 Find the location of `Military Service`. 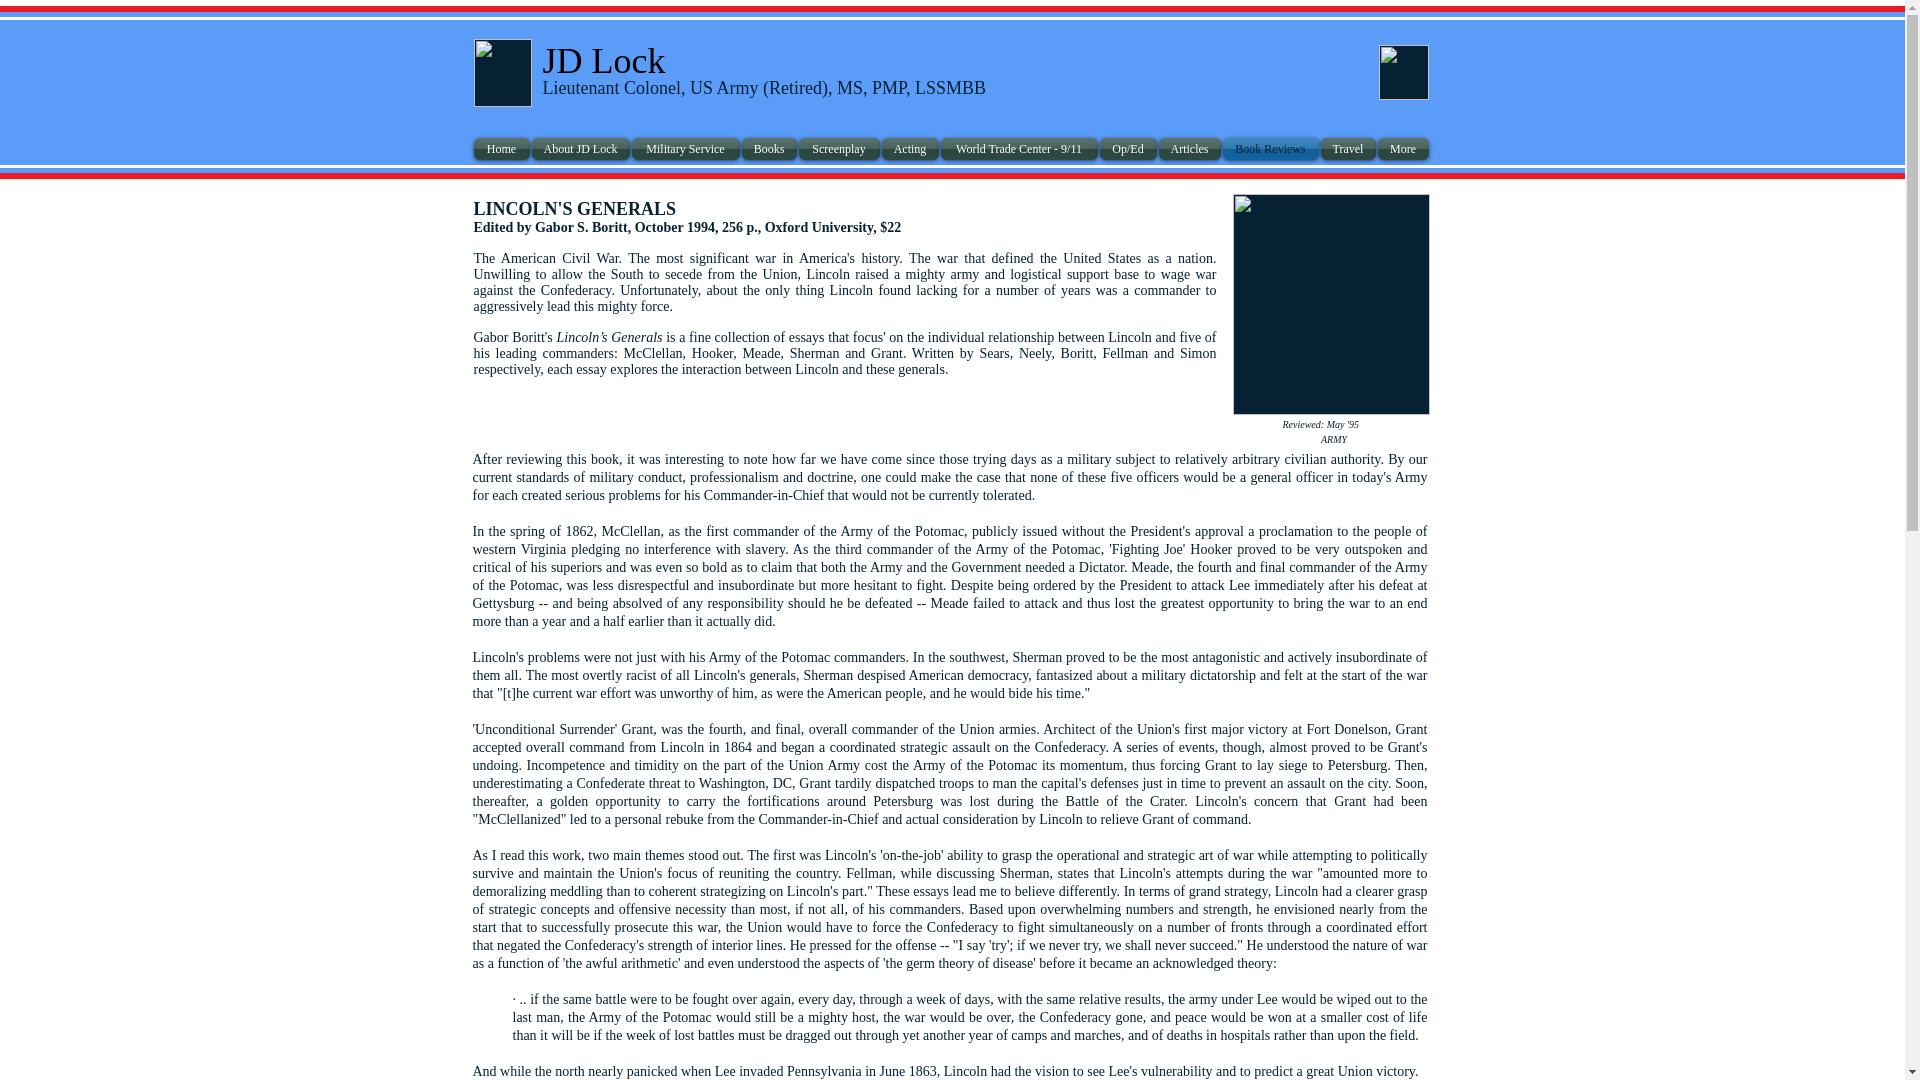

Military Service is located at coordinates (684, 148).